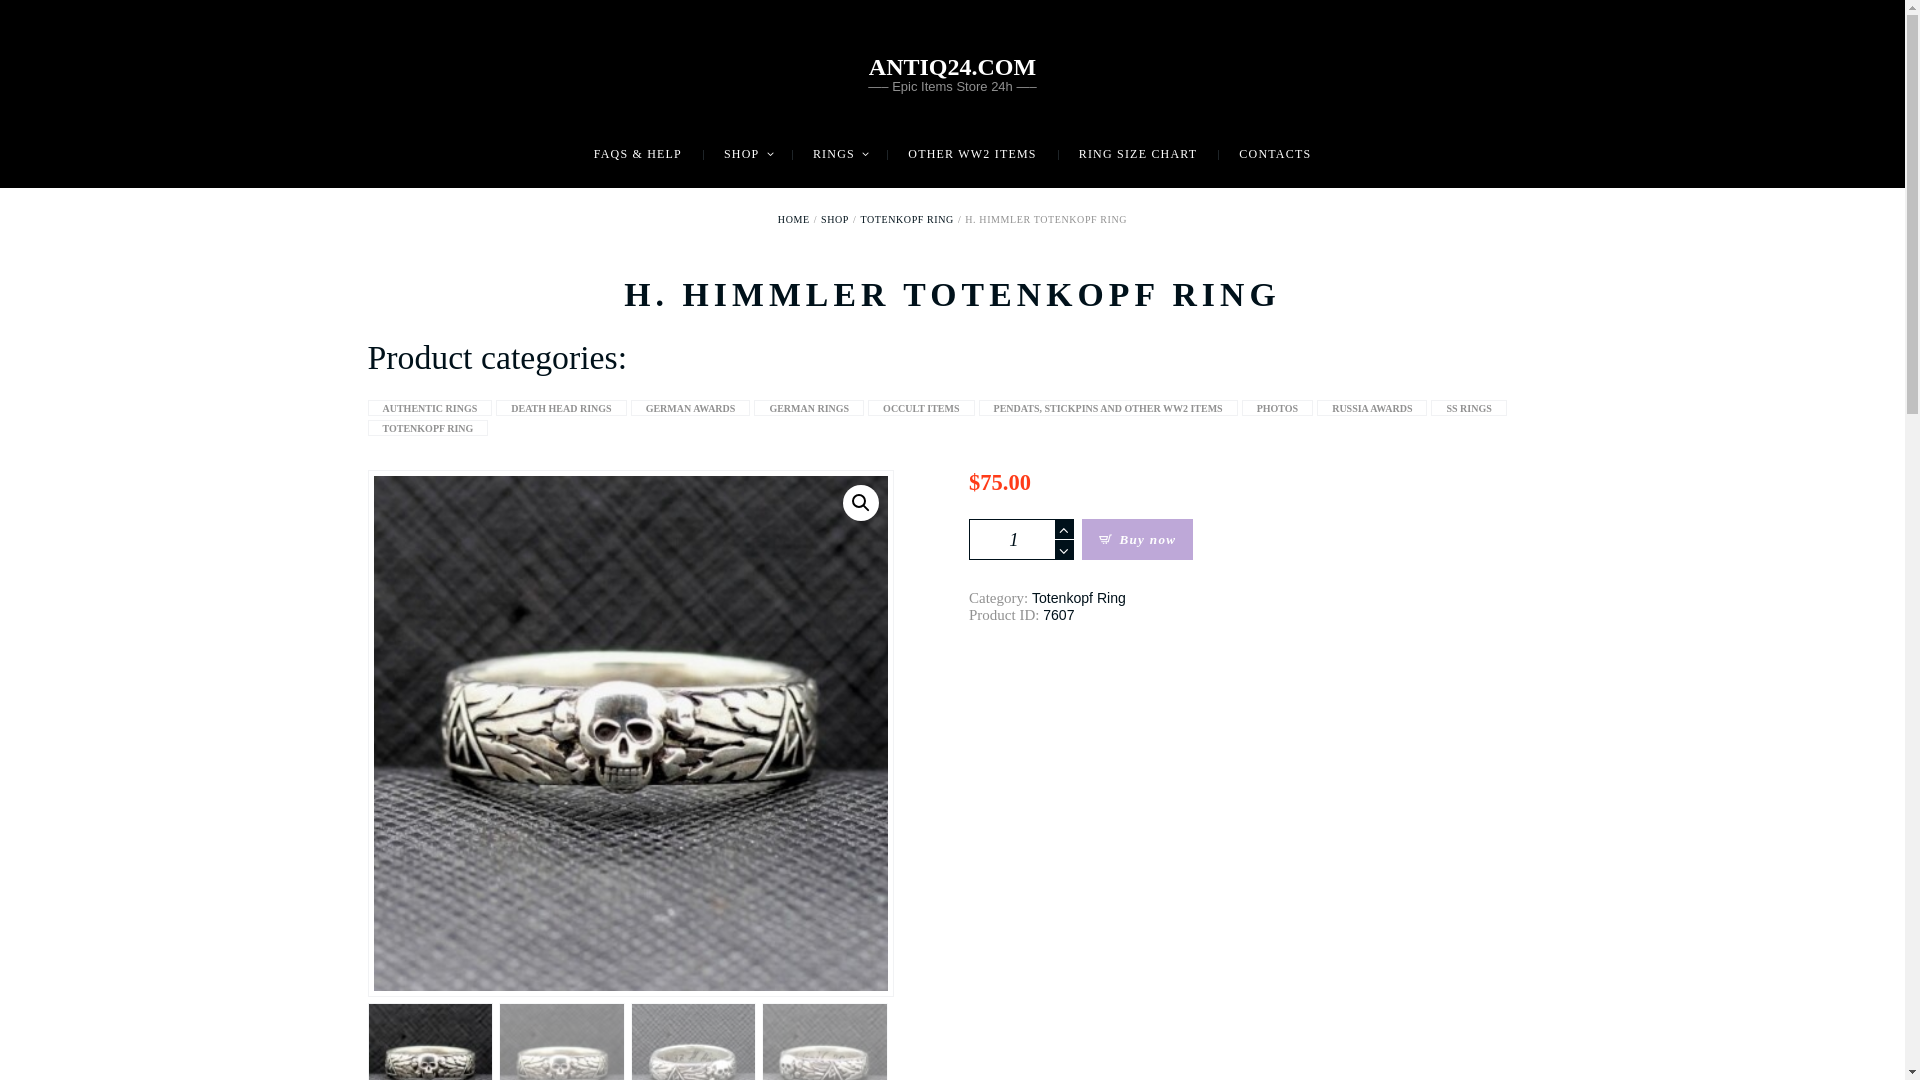 The height and width of the screenshot is (1080, 1920). Describe the element at coordinates (1274, 154) in the screenshot. I see `CONTACTS` at that location.